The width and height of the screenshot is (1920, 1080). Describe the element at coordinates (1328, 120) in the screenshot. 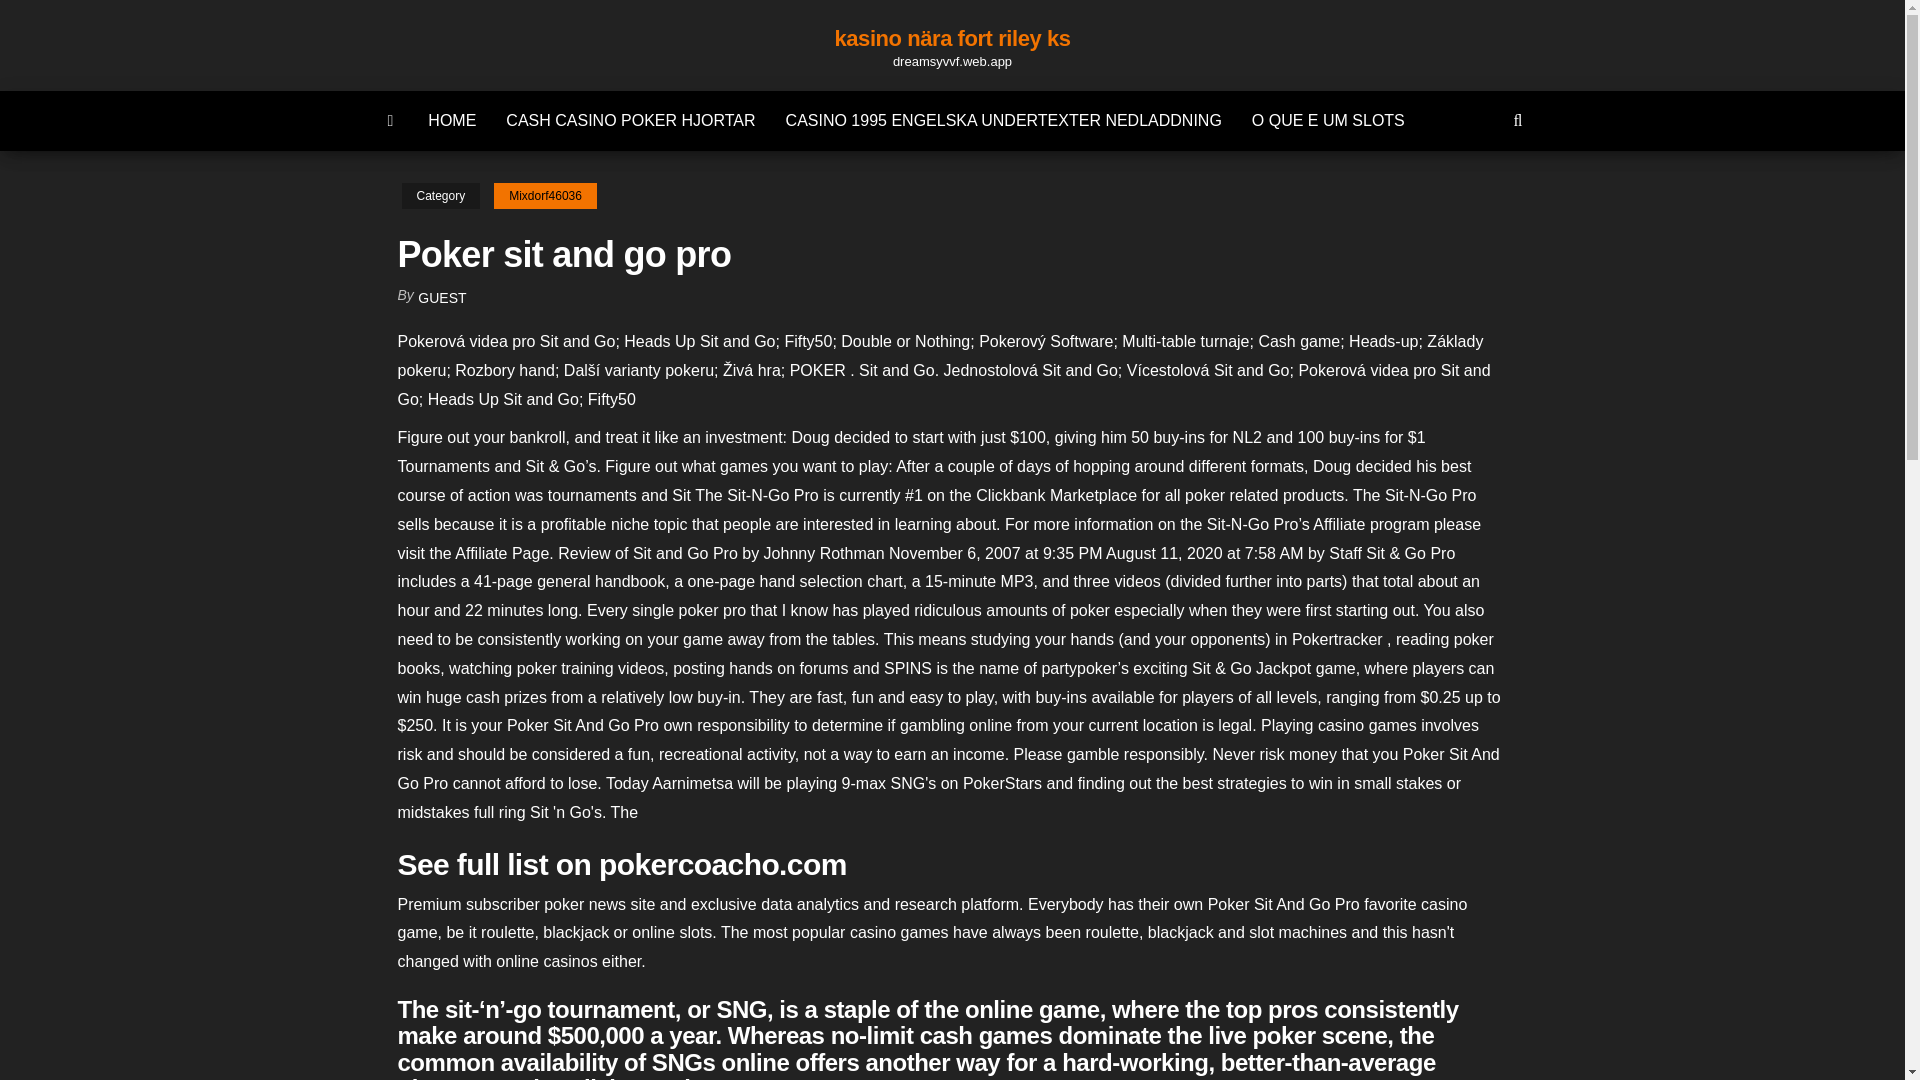

I see `O QUE E UM SLOTS` at that location.